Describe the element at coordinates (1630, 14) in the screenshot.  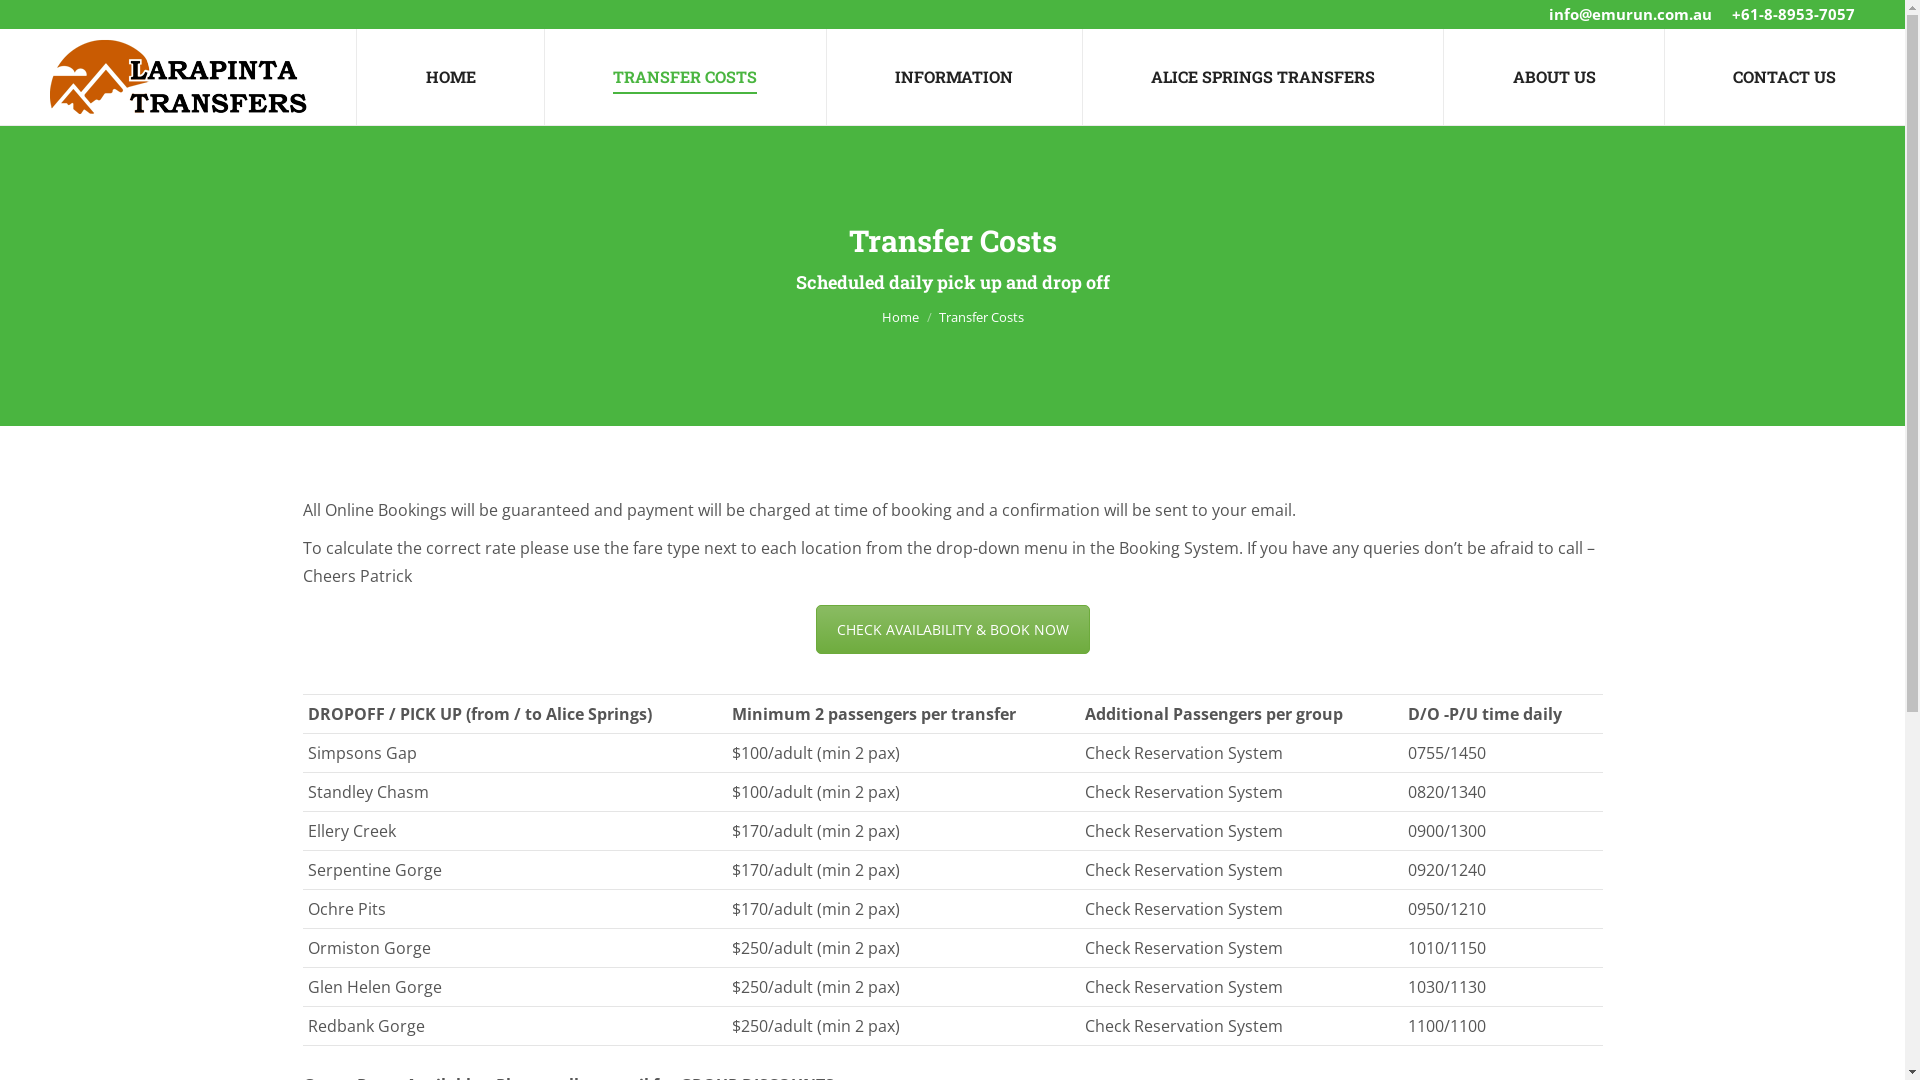
I see `info@emurun.com.au` at that location.